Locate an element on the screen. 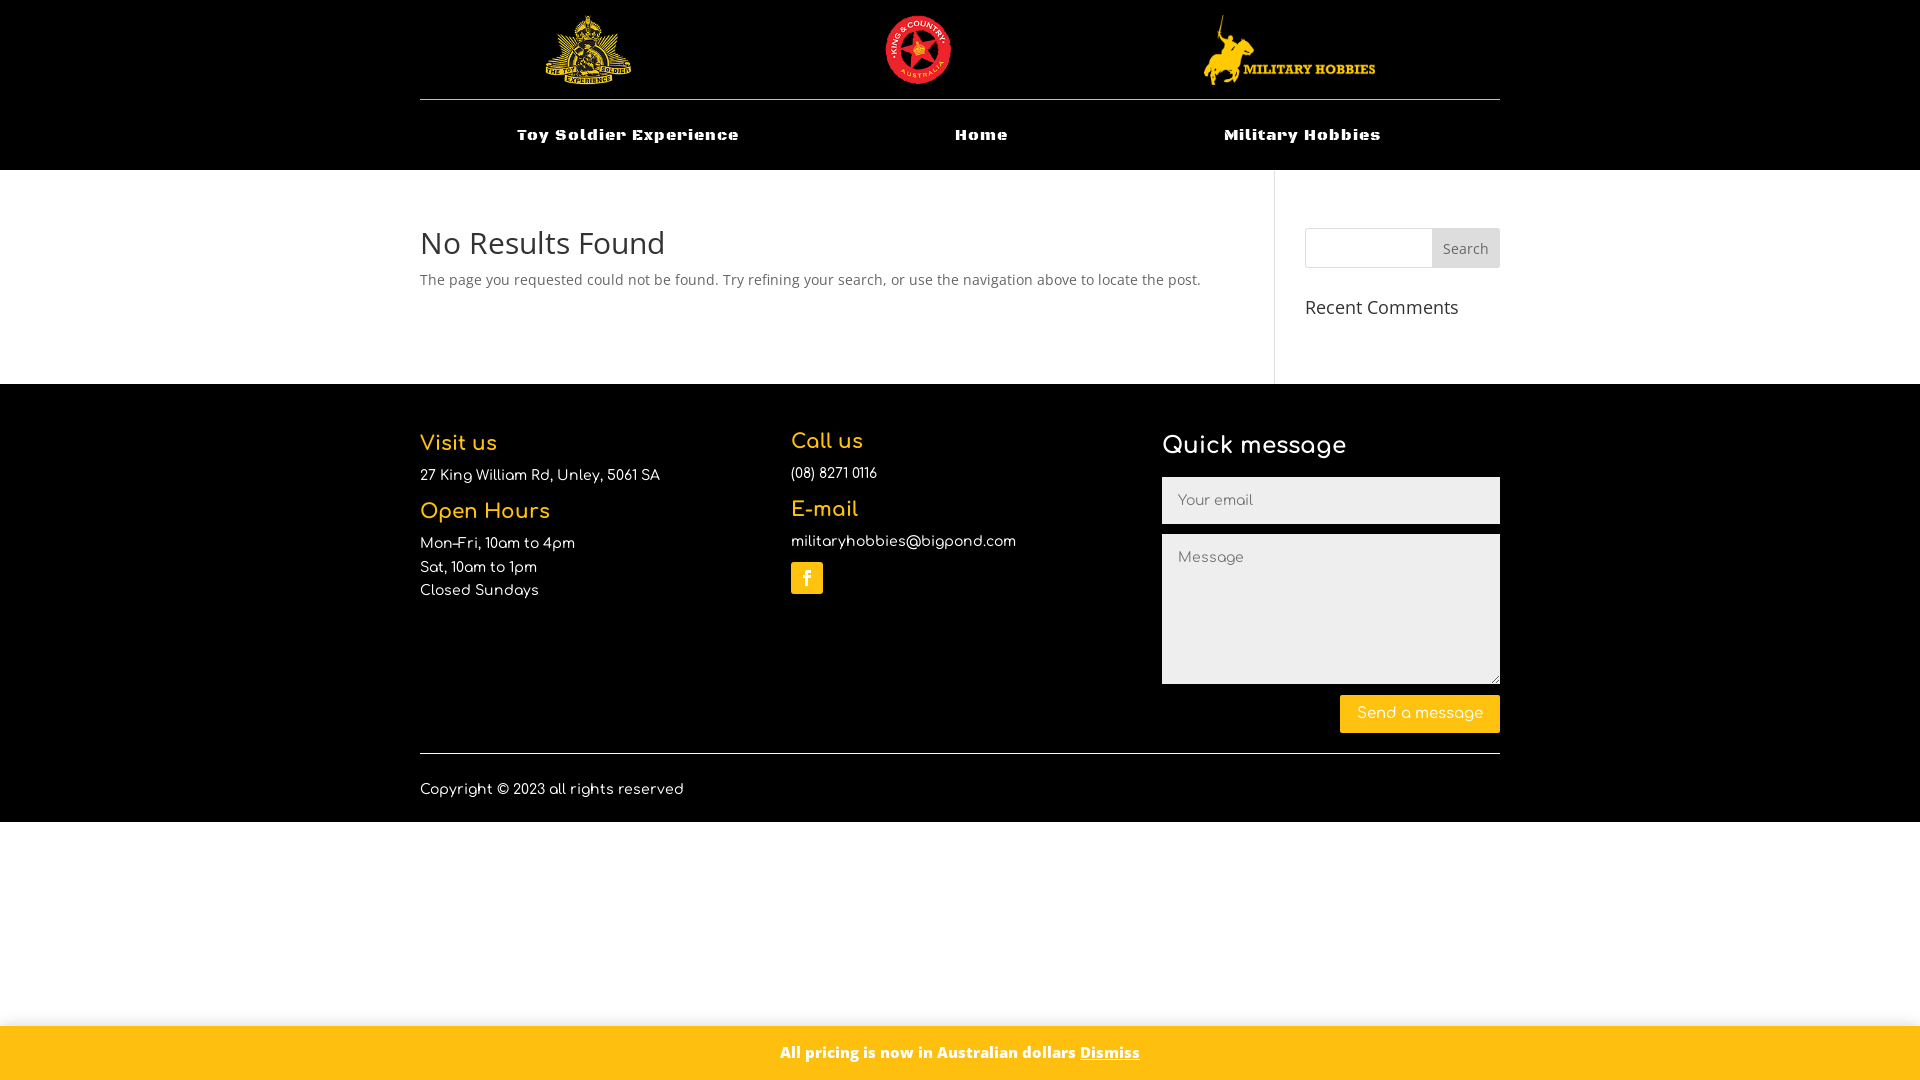 This screenshot has width=1920, height=1080. militaryhobbies@bigpond.com is located at coordinates (904, 542).